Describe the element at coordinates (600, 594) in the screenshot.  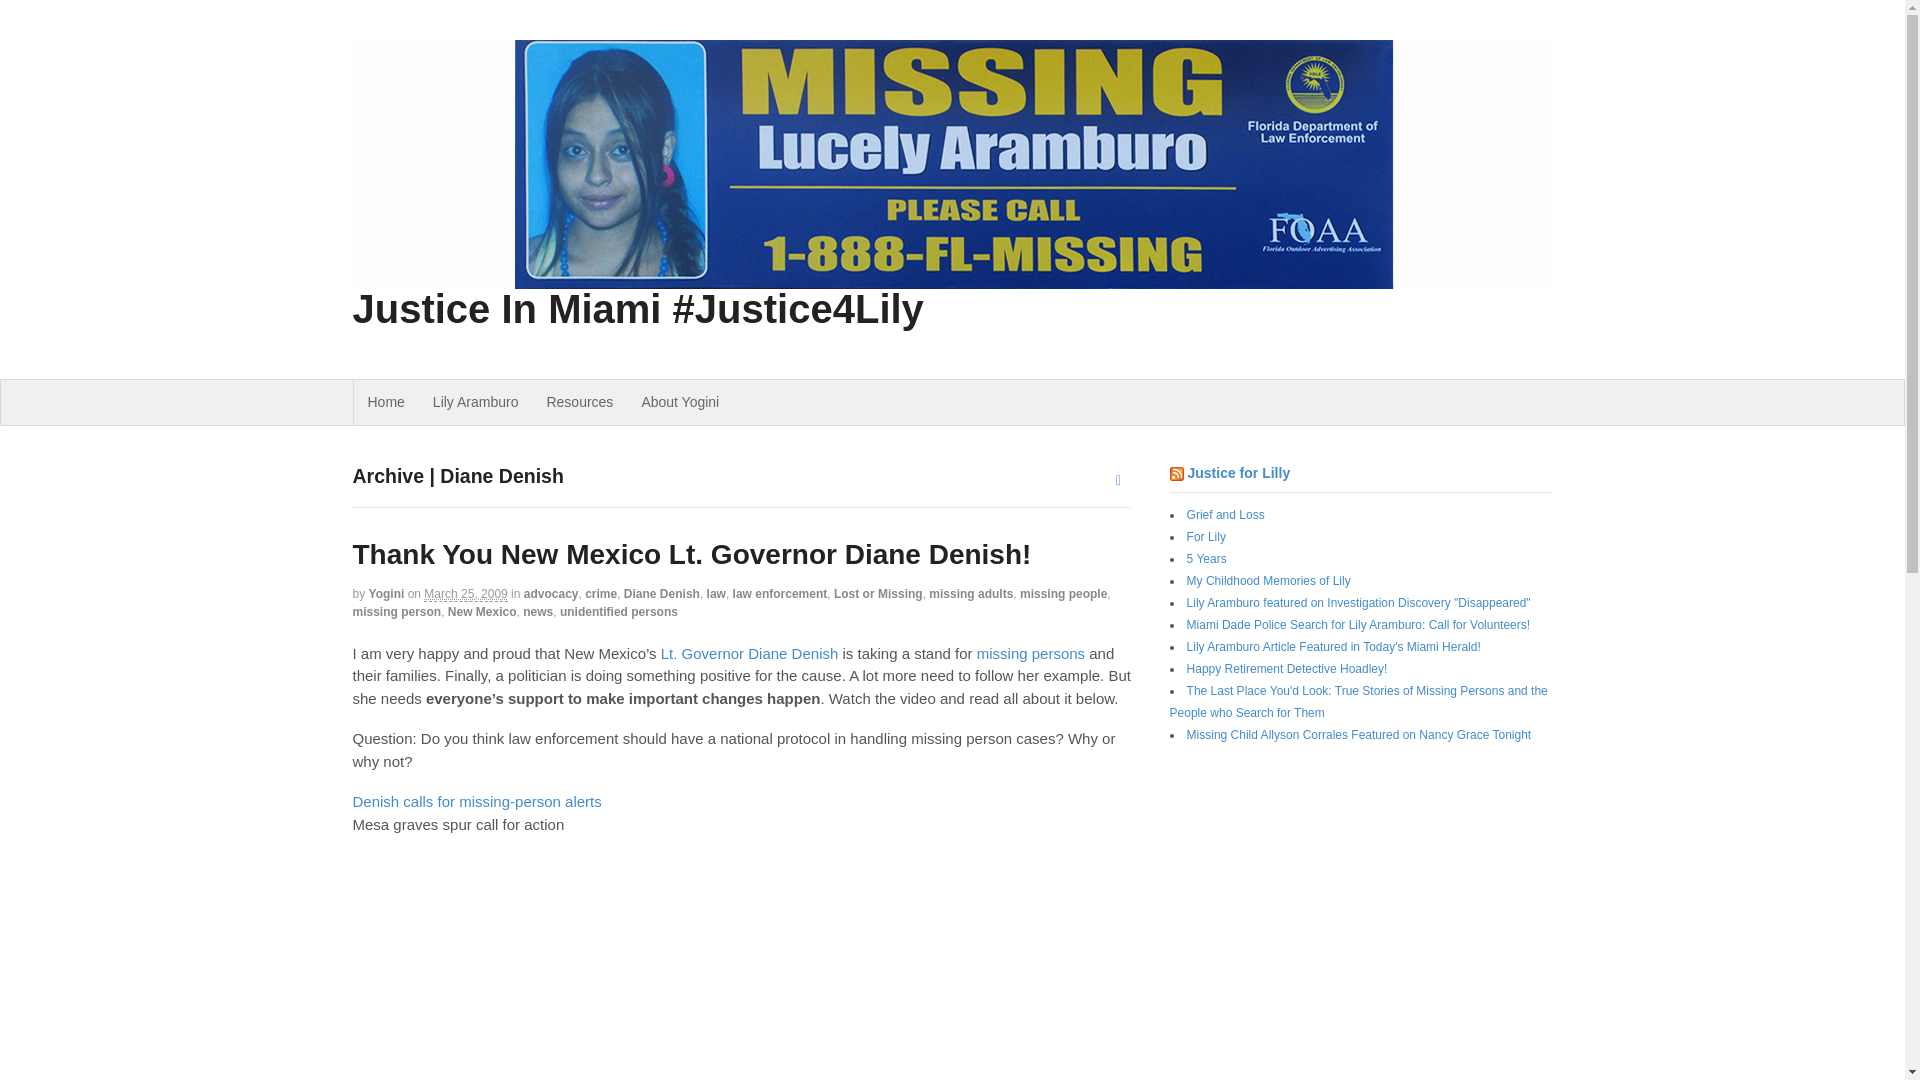
I see `View all items in crime` at that location.